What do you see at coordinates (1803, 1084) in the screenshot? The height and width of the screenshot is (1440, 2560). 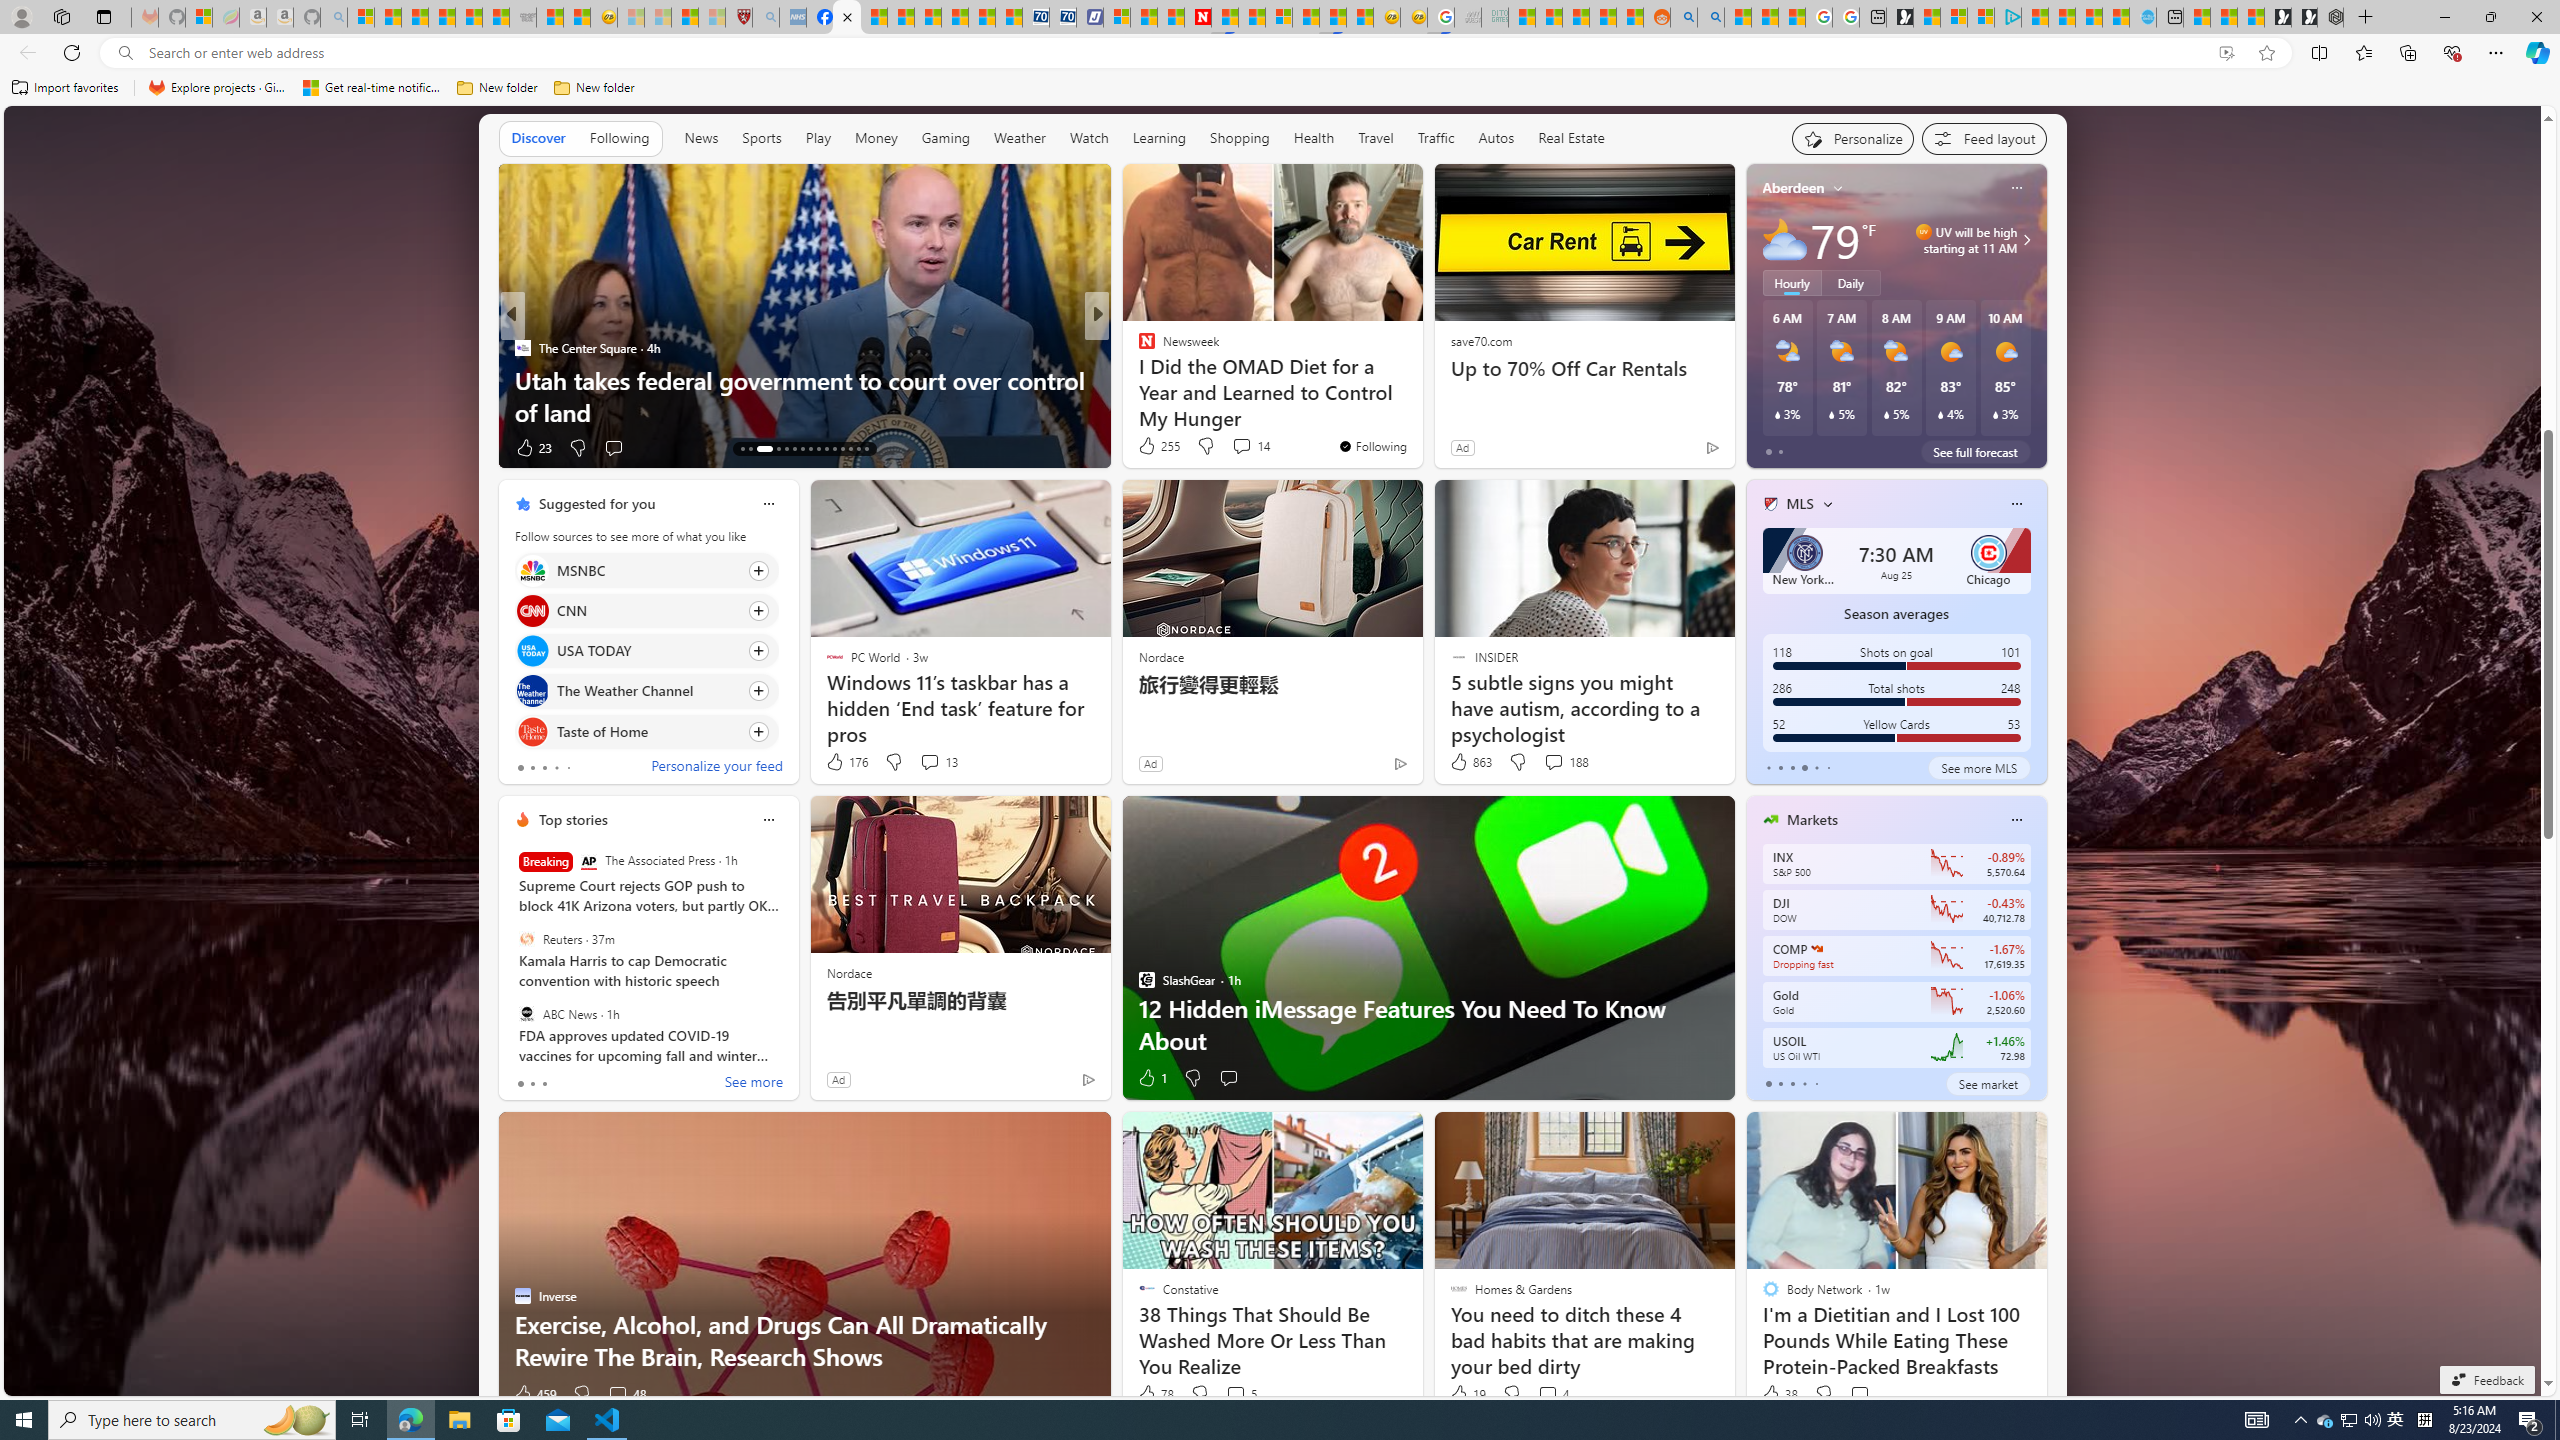 I see `tab-3` at bounding box center [1803, 1084].